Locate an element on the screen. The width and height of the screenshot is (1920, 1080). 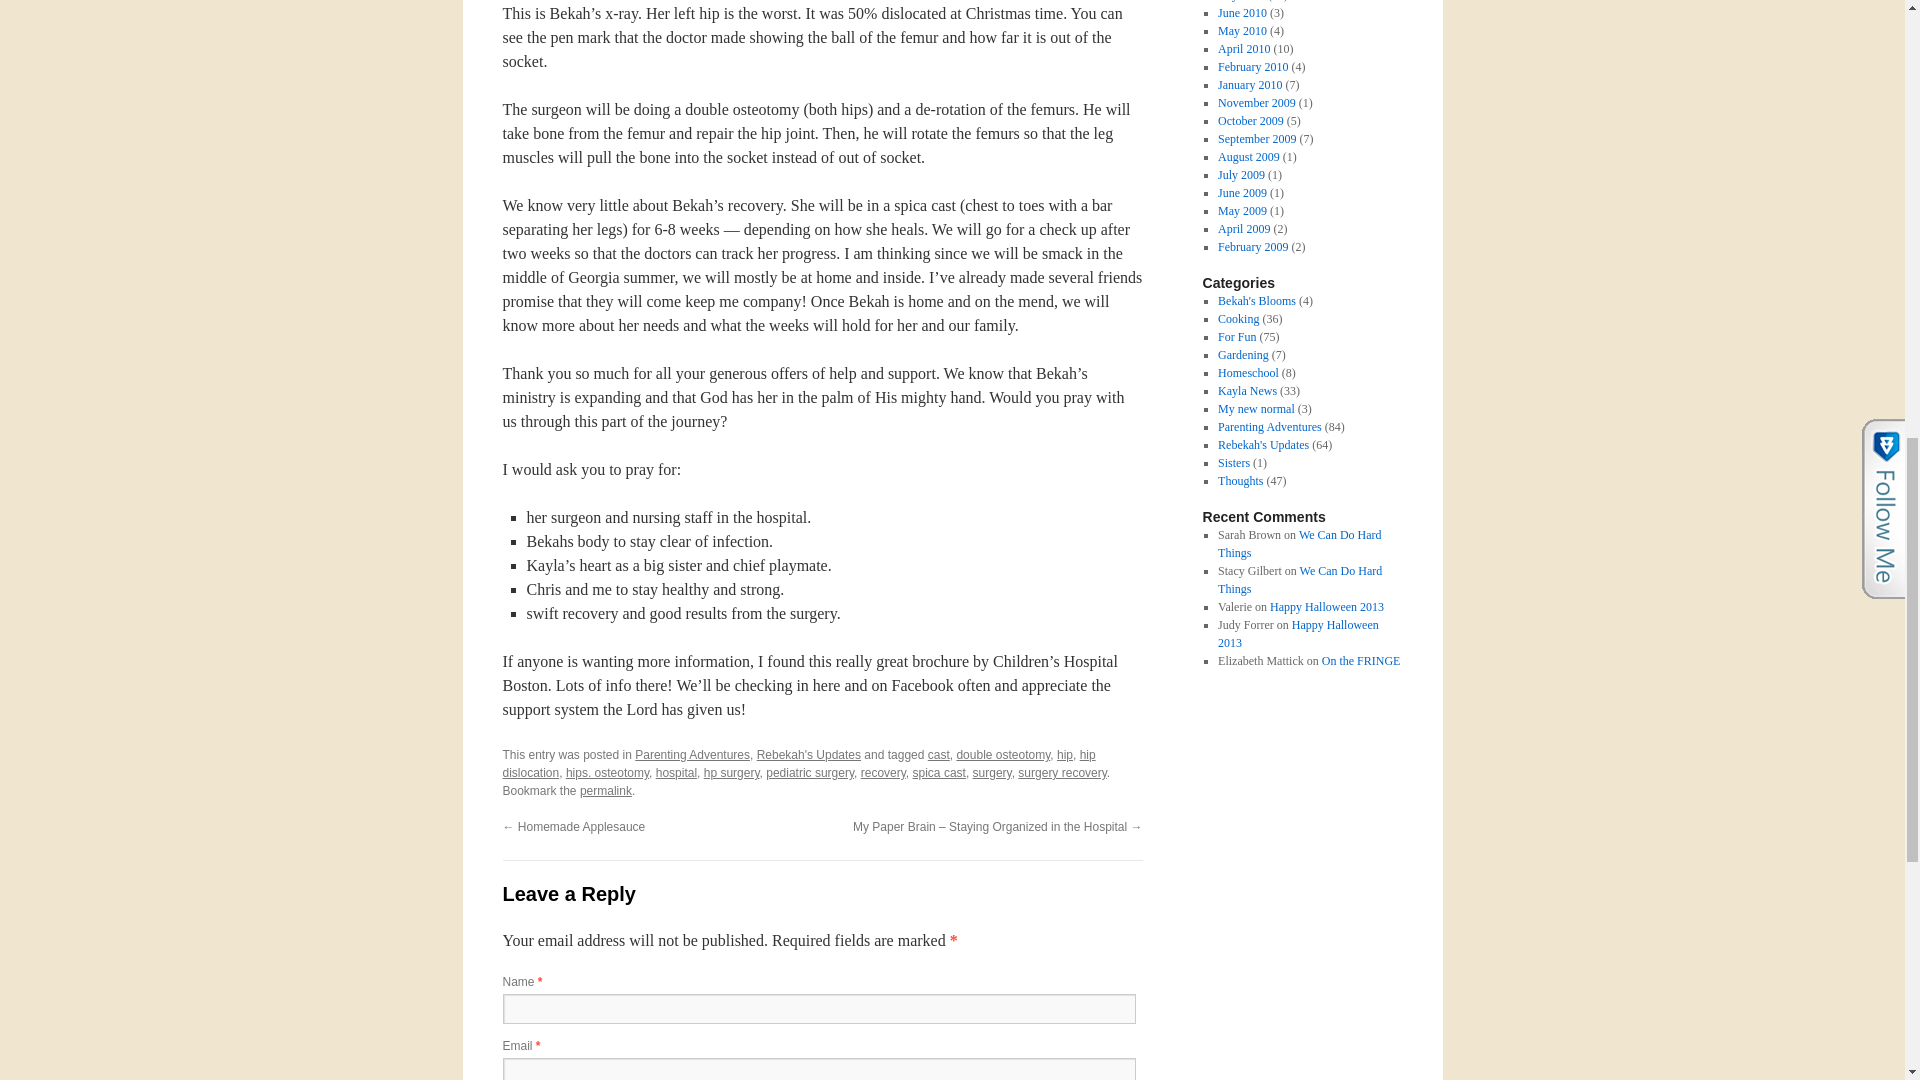
pediatric surgery is located at coordinates (810, 772).